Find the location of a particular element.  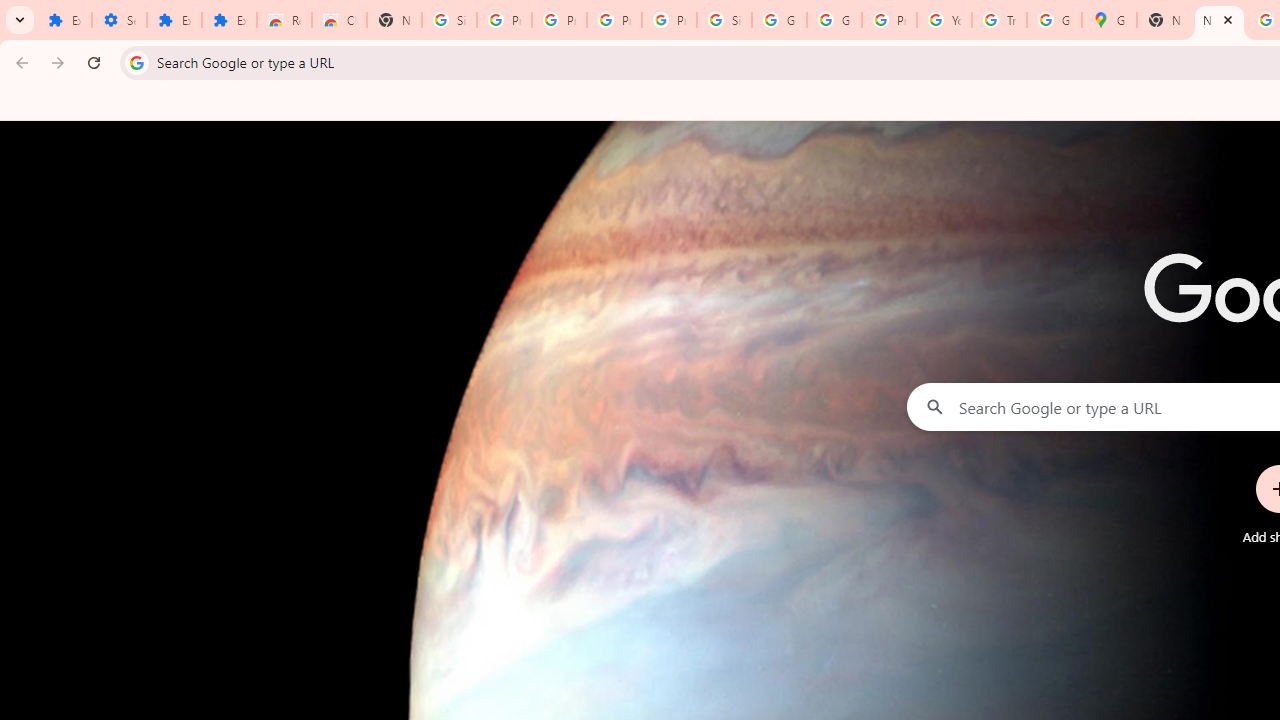

Sign in - Google Accounts is located at coordinates (450, 20).